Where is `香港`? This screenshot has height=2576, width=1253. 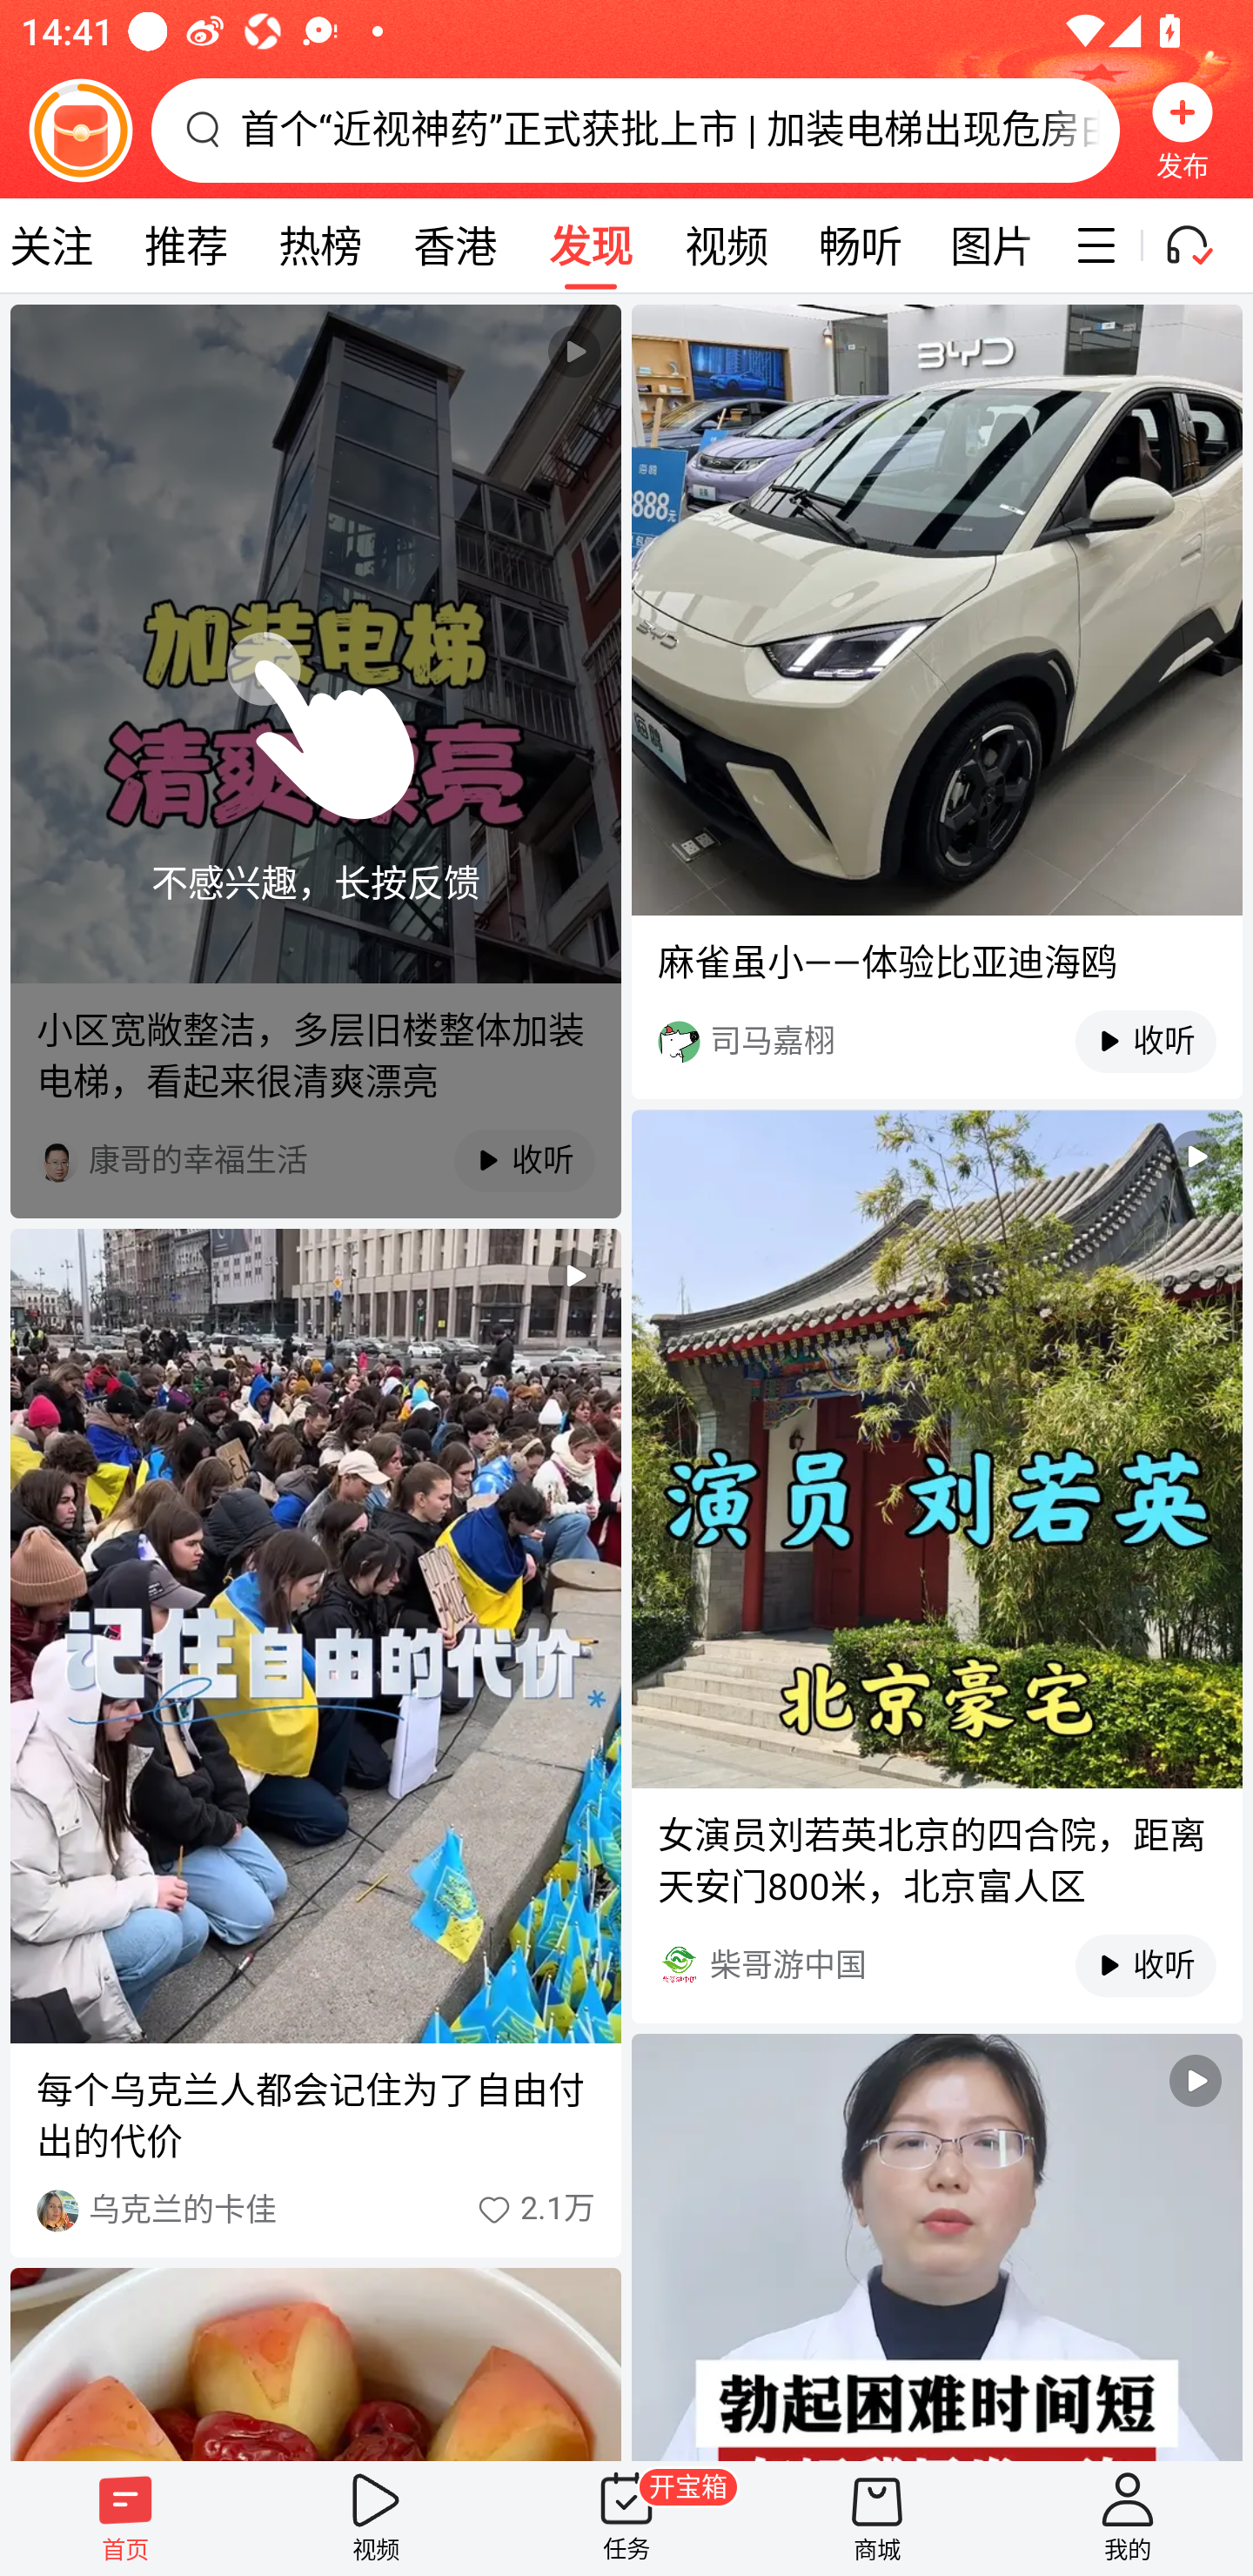
香港 is located at coordinates (454, 245).